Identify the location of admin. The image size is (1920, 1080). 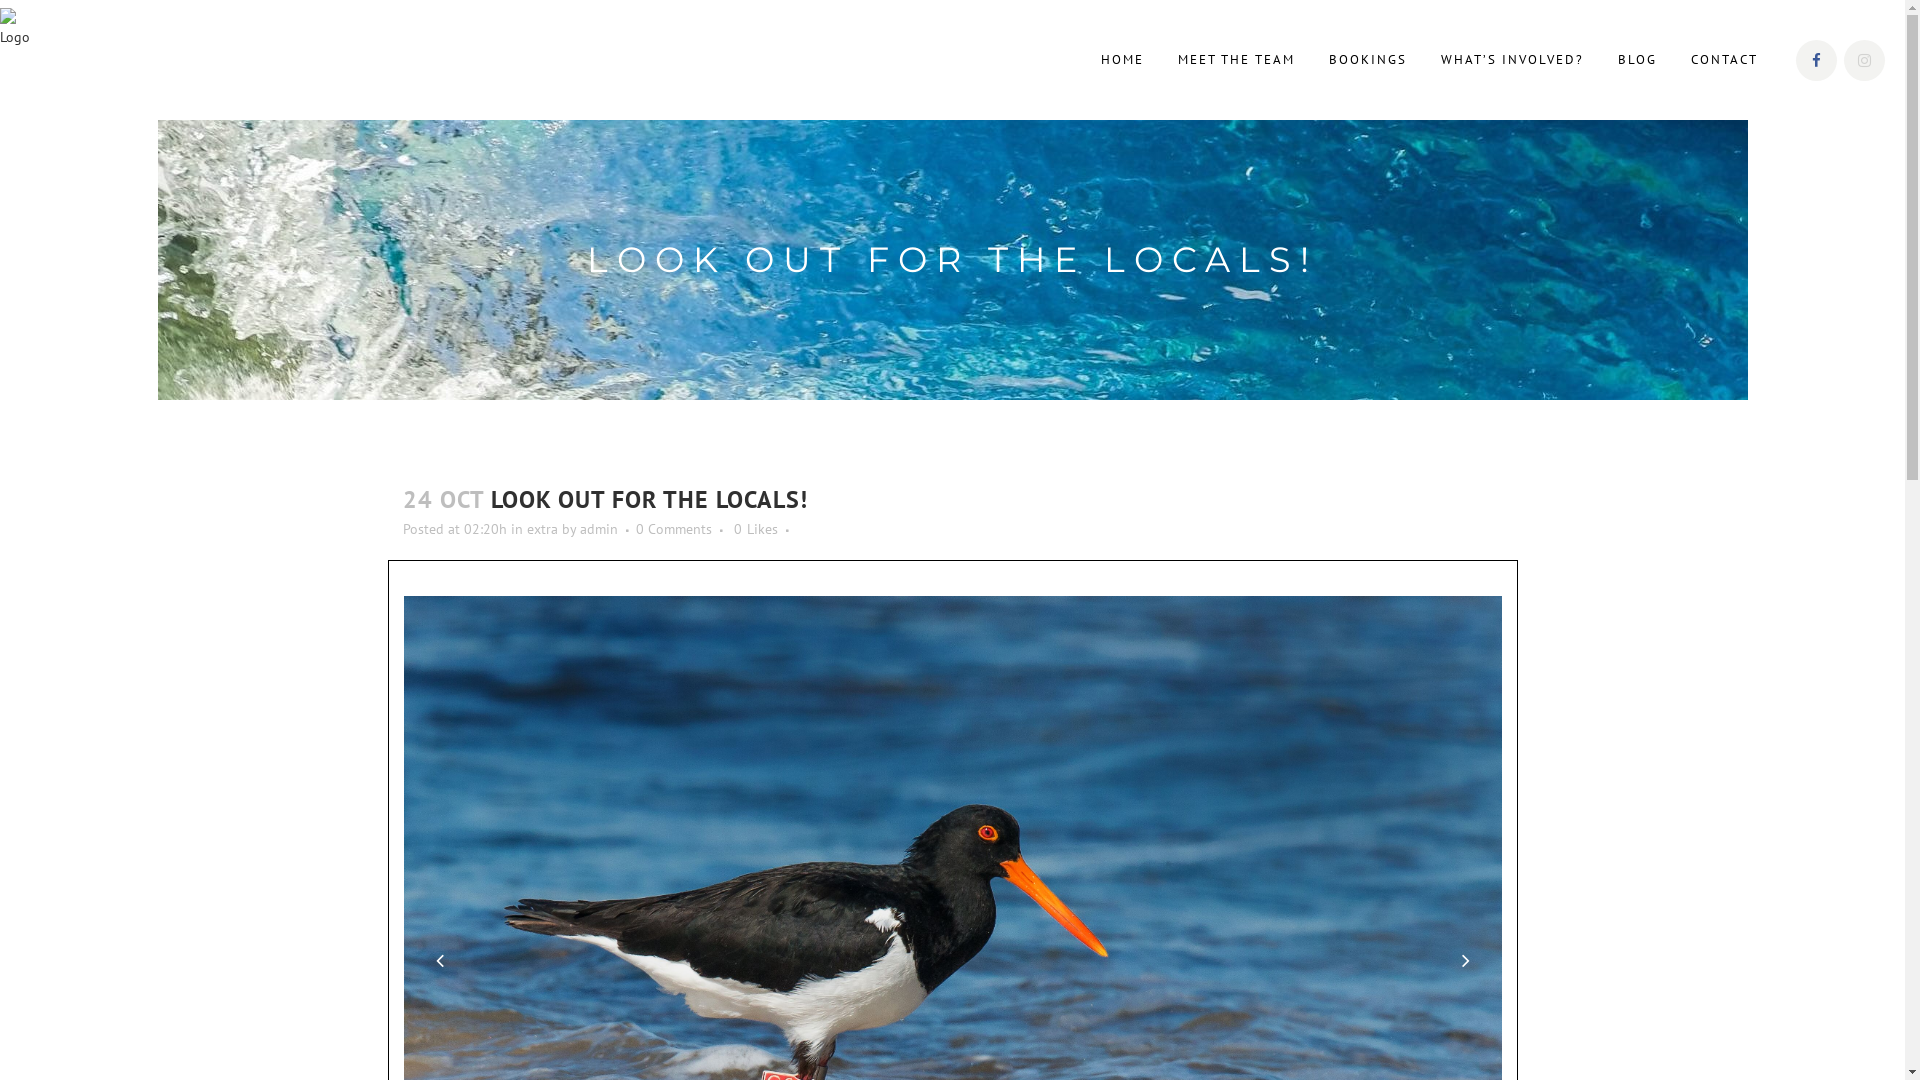
(599, 529).